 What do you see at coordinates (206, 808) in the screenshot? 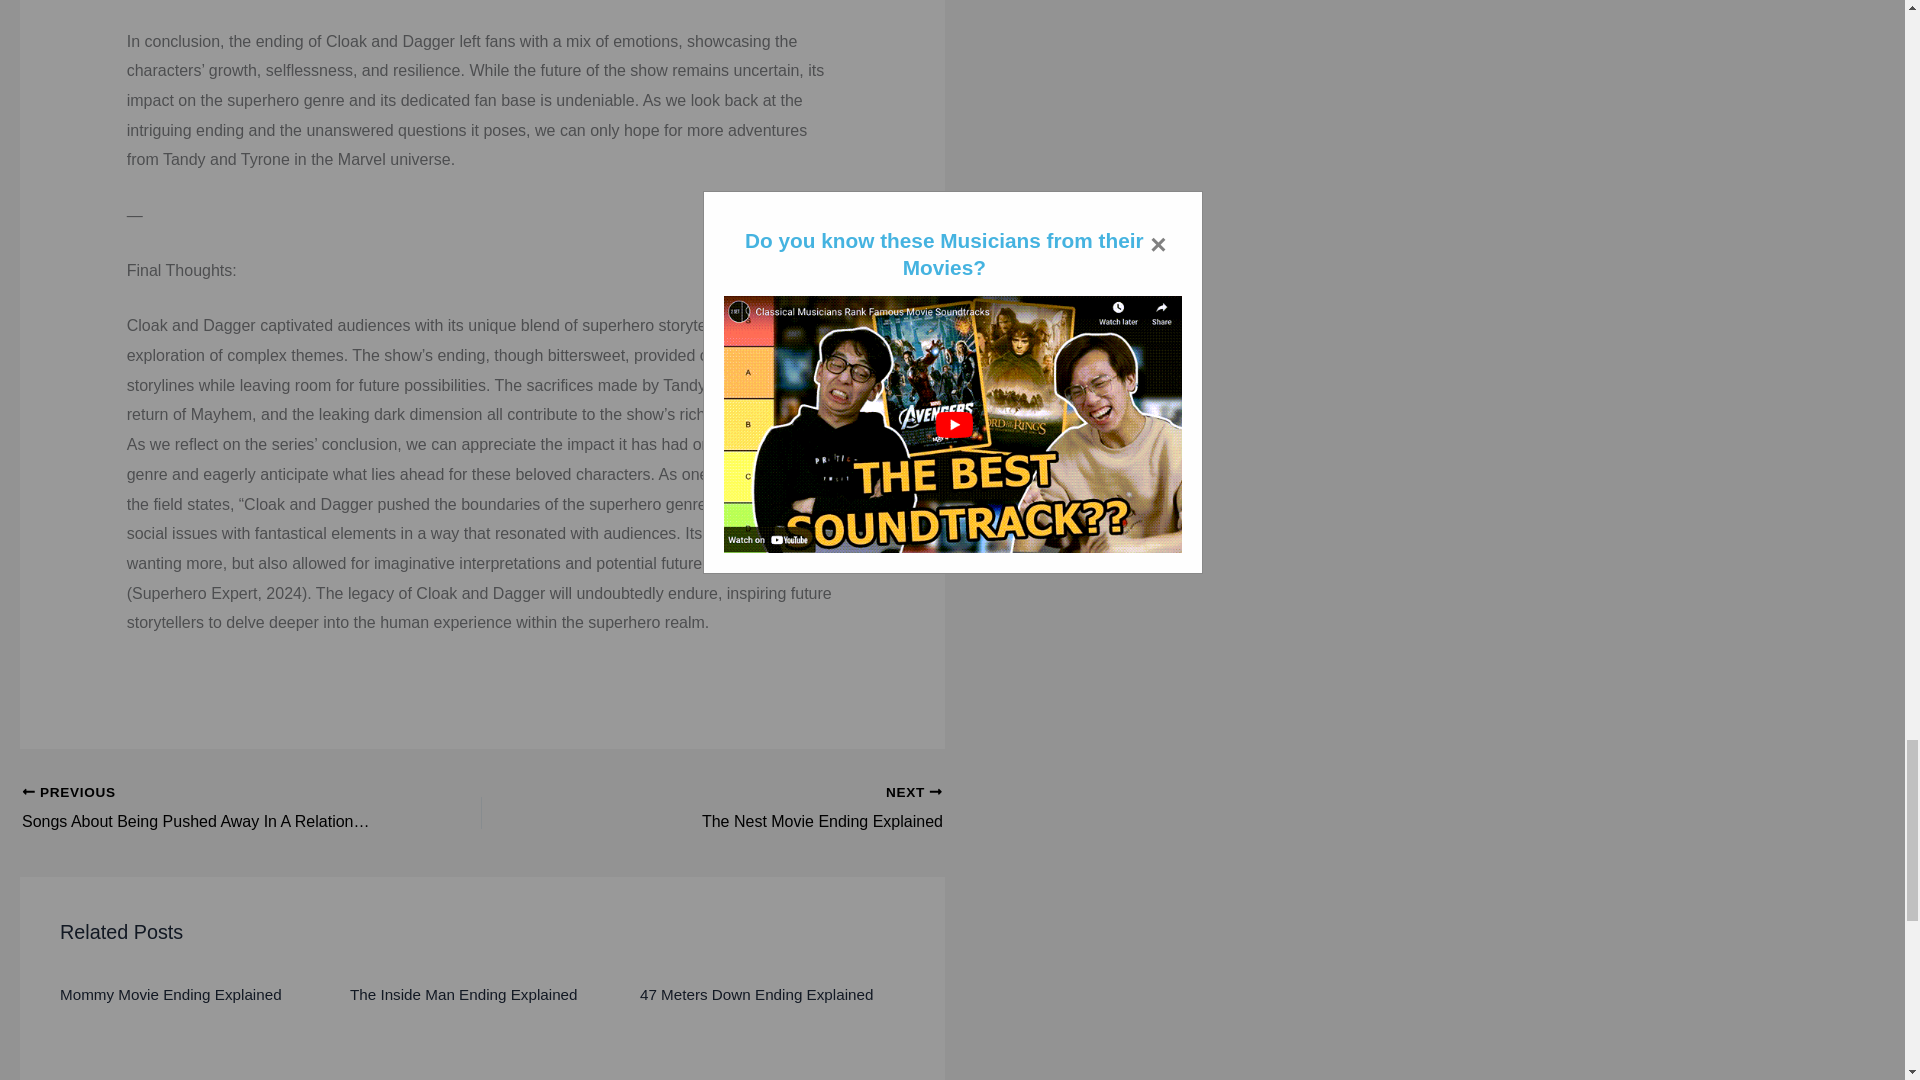
I see `Songs About Being Pushed Away In A Relationship` at bounding box center [206, 808].